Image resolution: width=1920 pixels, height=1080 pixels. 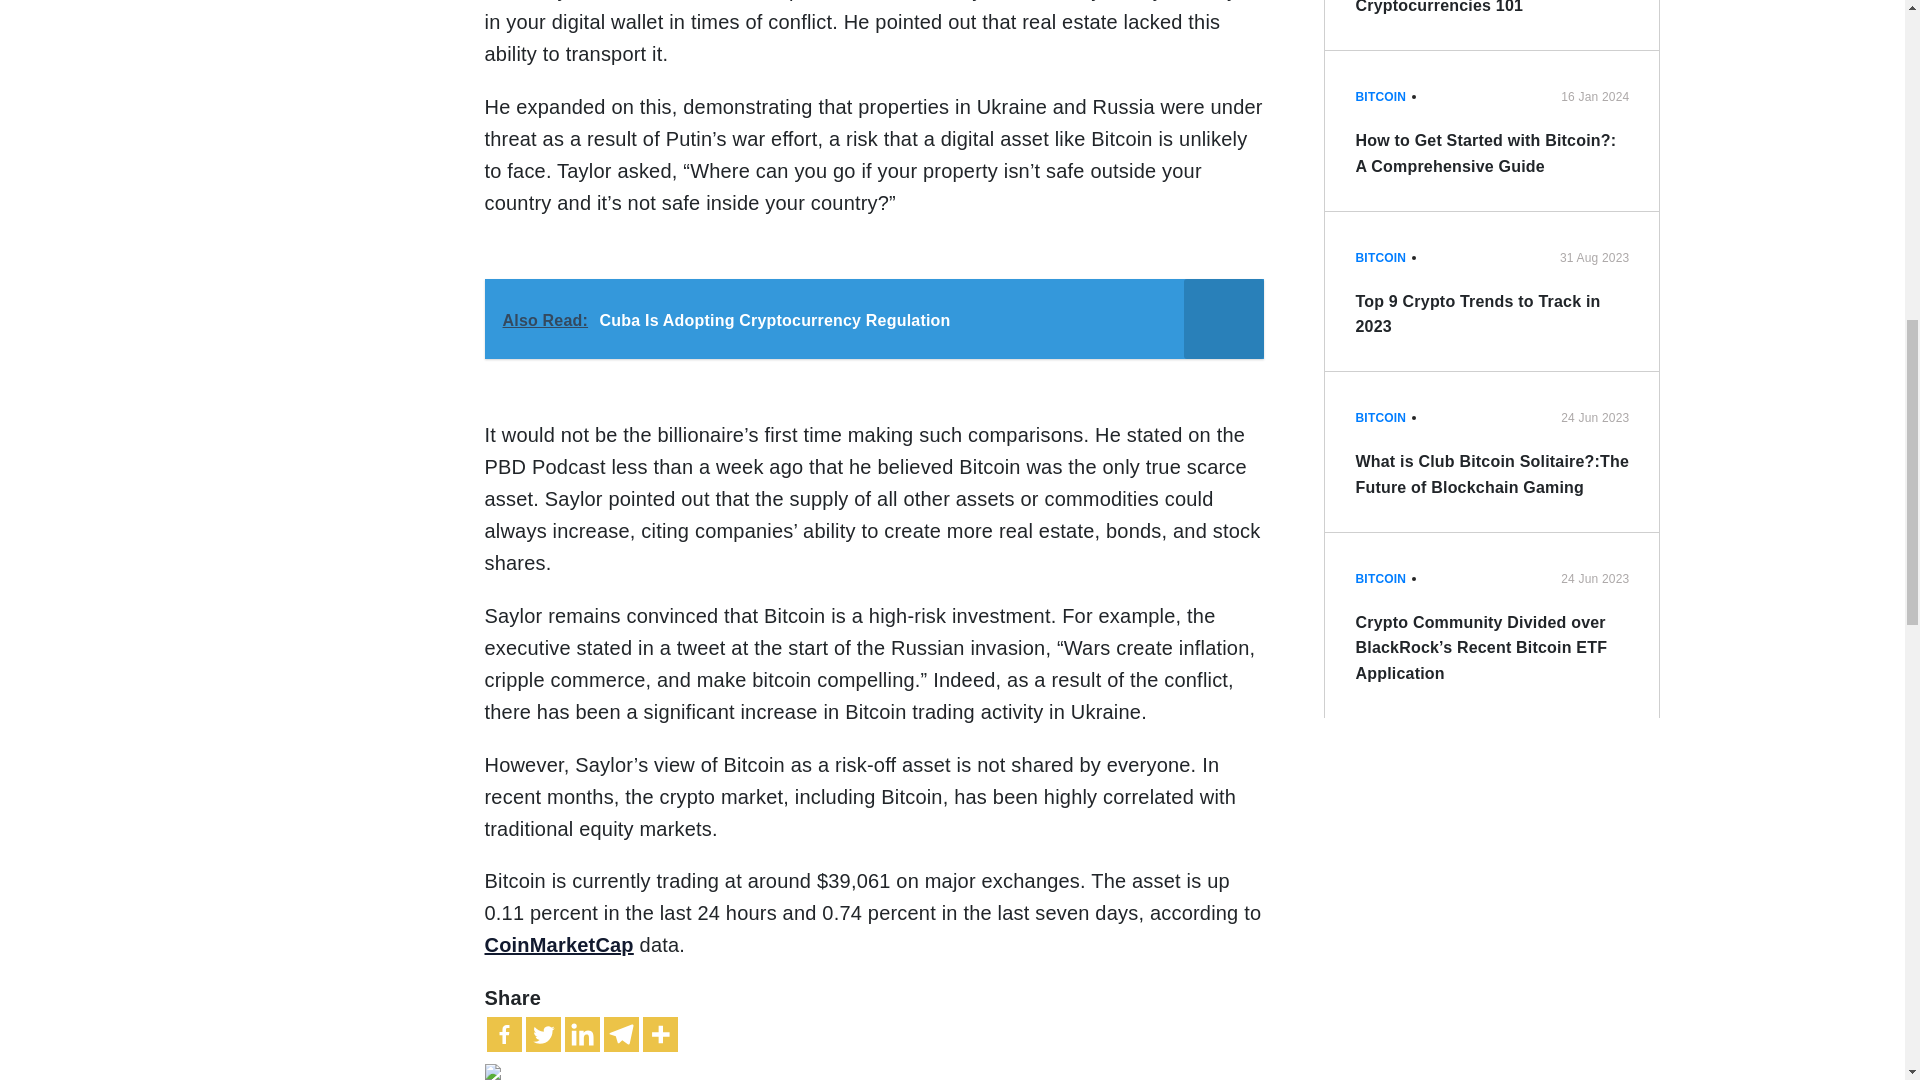 What do you see at coordinates (558, 944) in the screenshot?
I see `CoinMarketCap` at bounding box center [558, 944].